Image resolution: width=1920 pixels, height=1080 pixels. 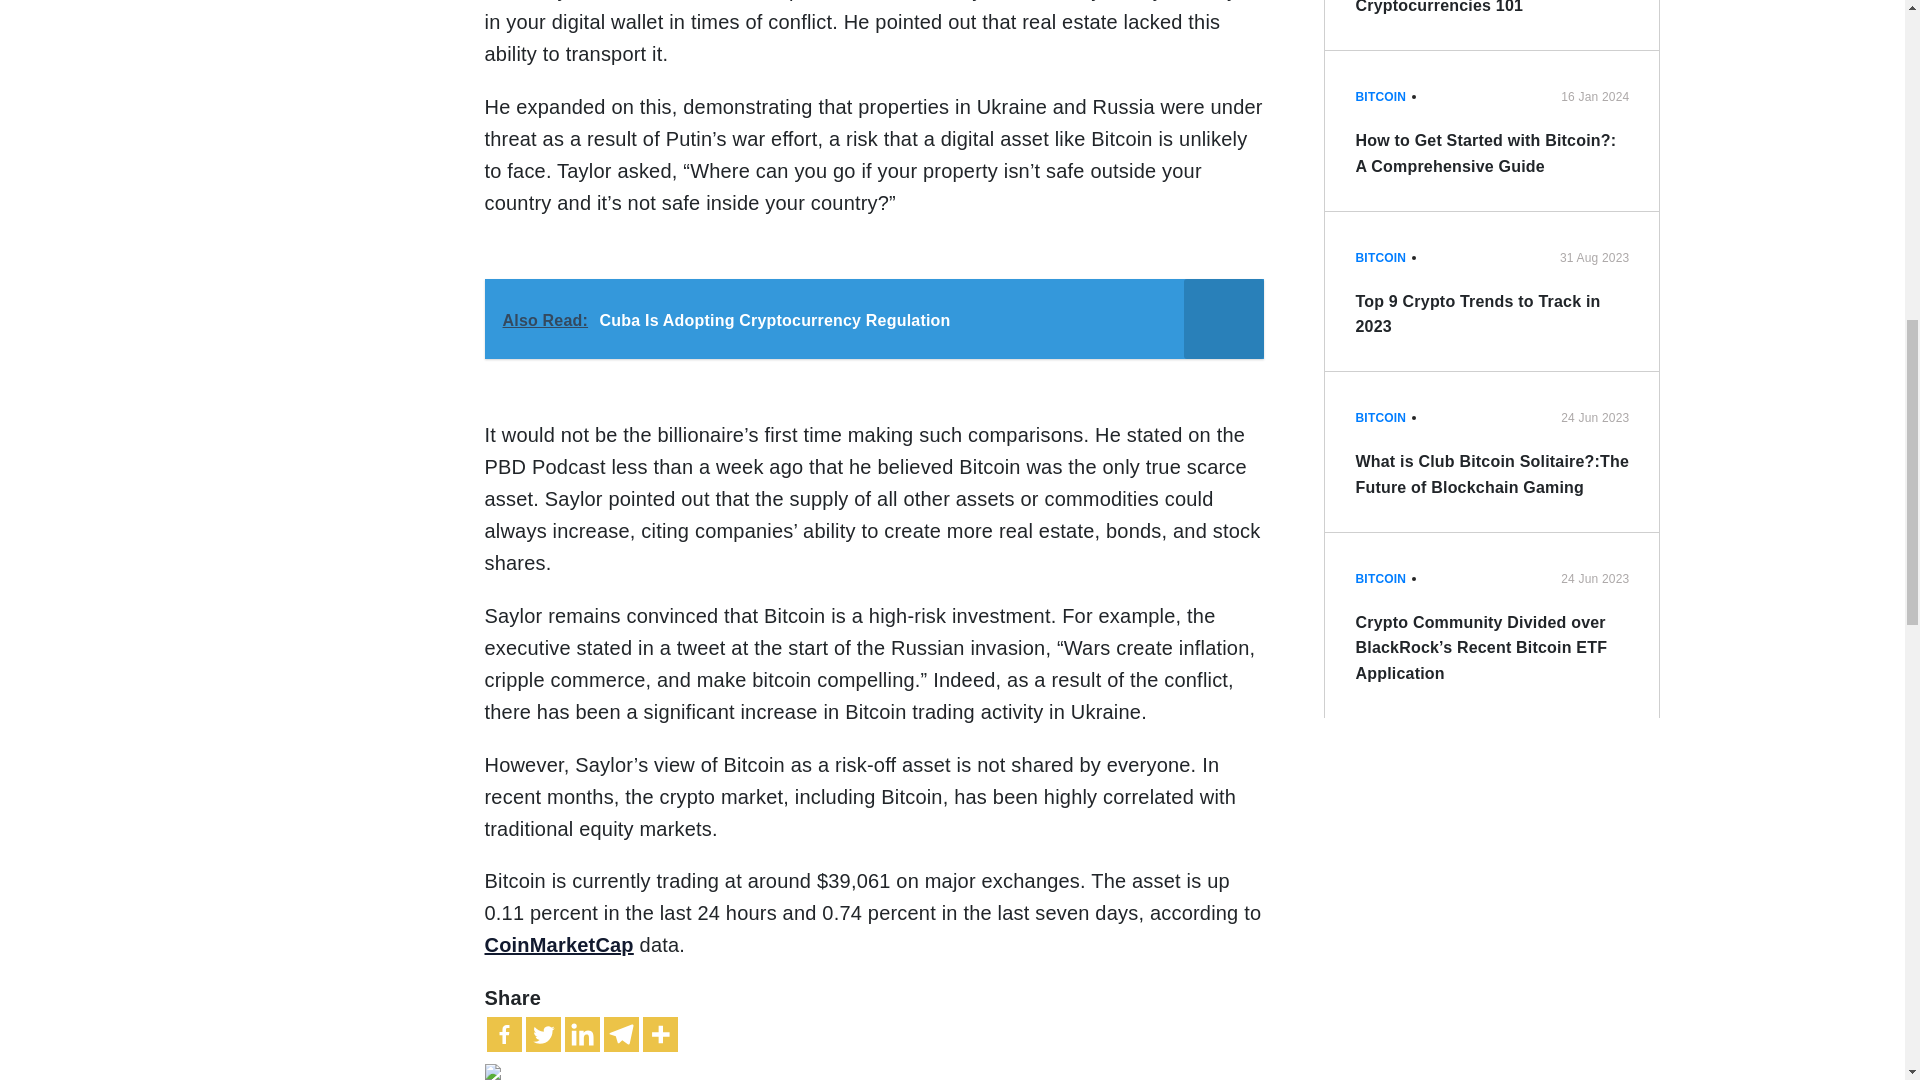 What do you see at coordinates (558, 944) in the screenshot?
I see `CoinMarketCap` at bounding box center [558, 944].